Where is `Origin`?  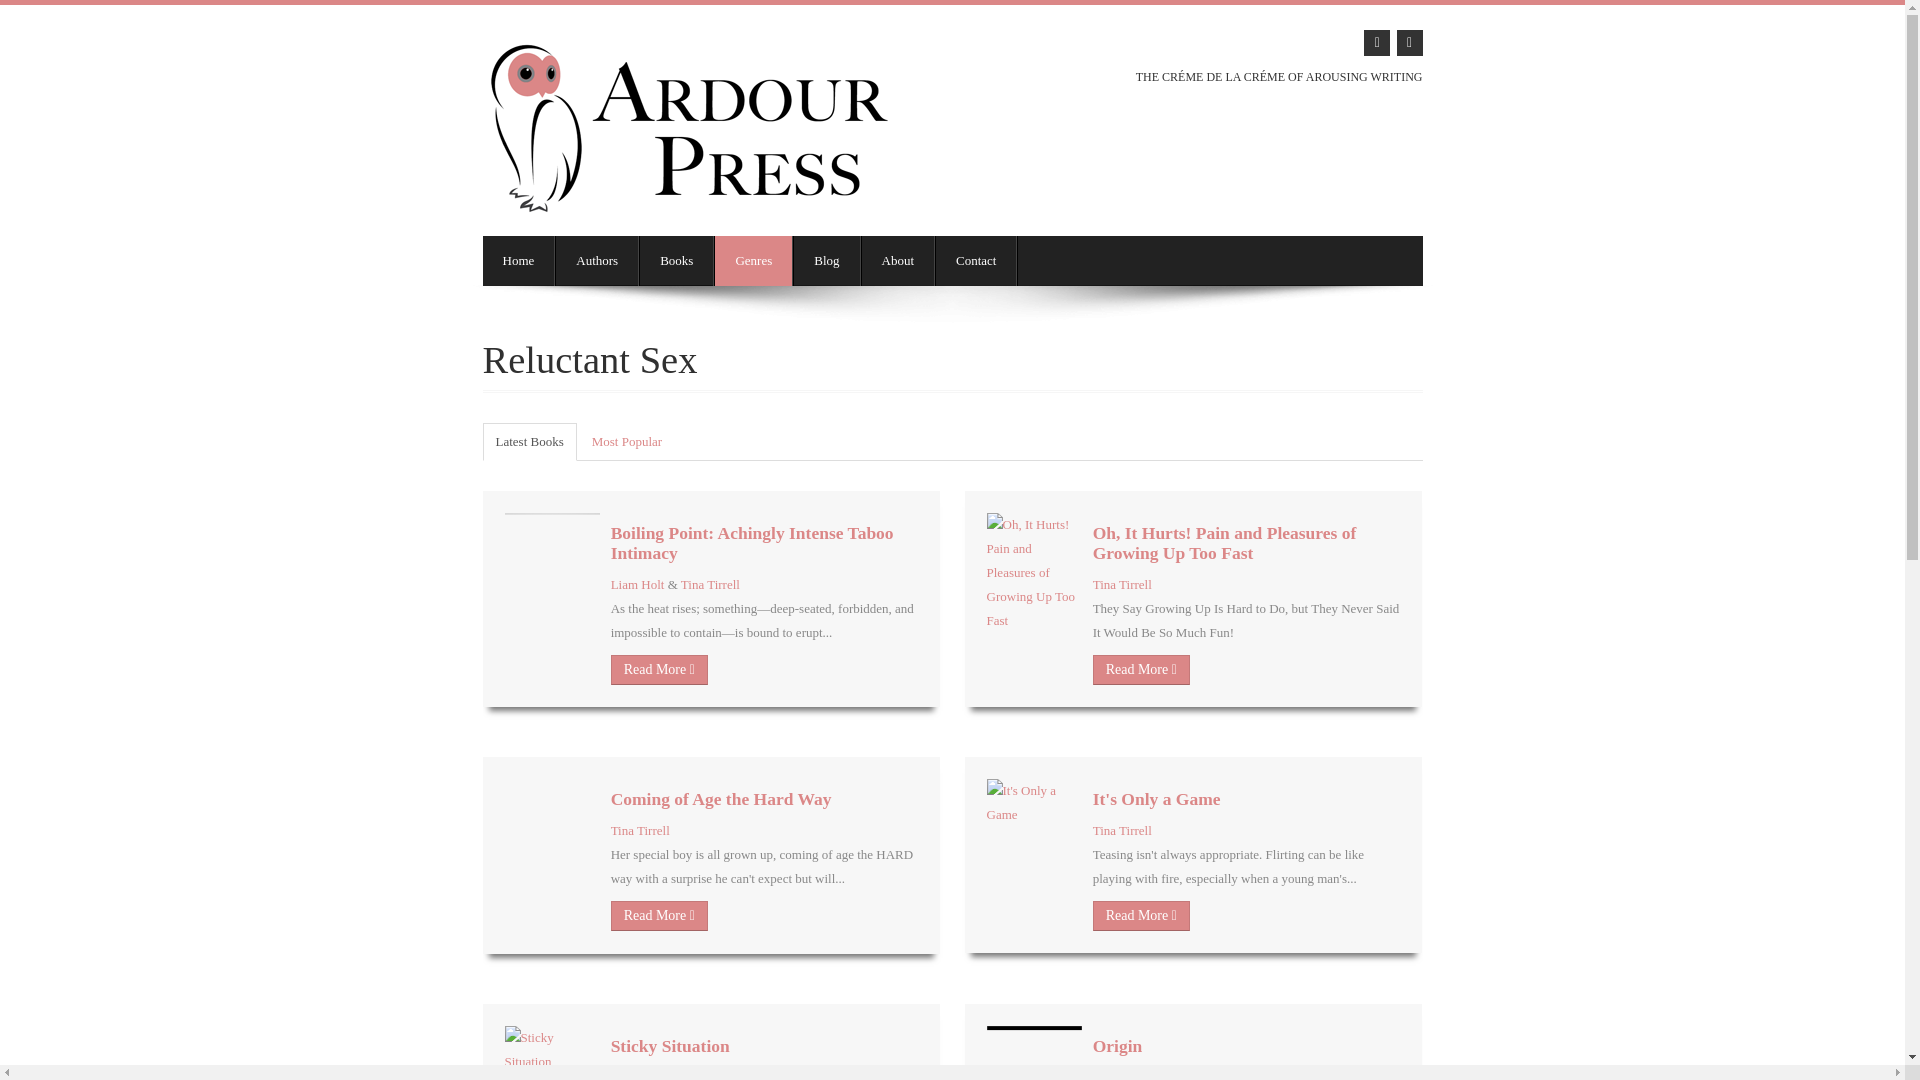
Origin is located at coordinates (1117, 1046).